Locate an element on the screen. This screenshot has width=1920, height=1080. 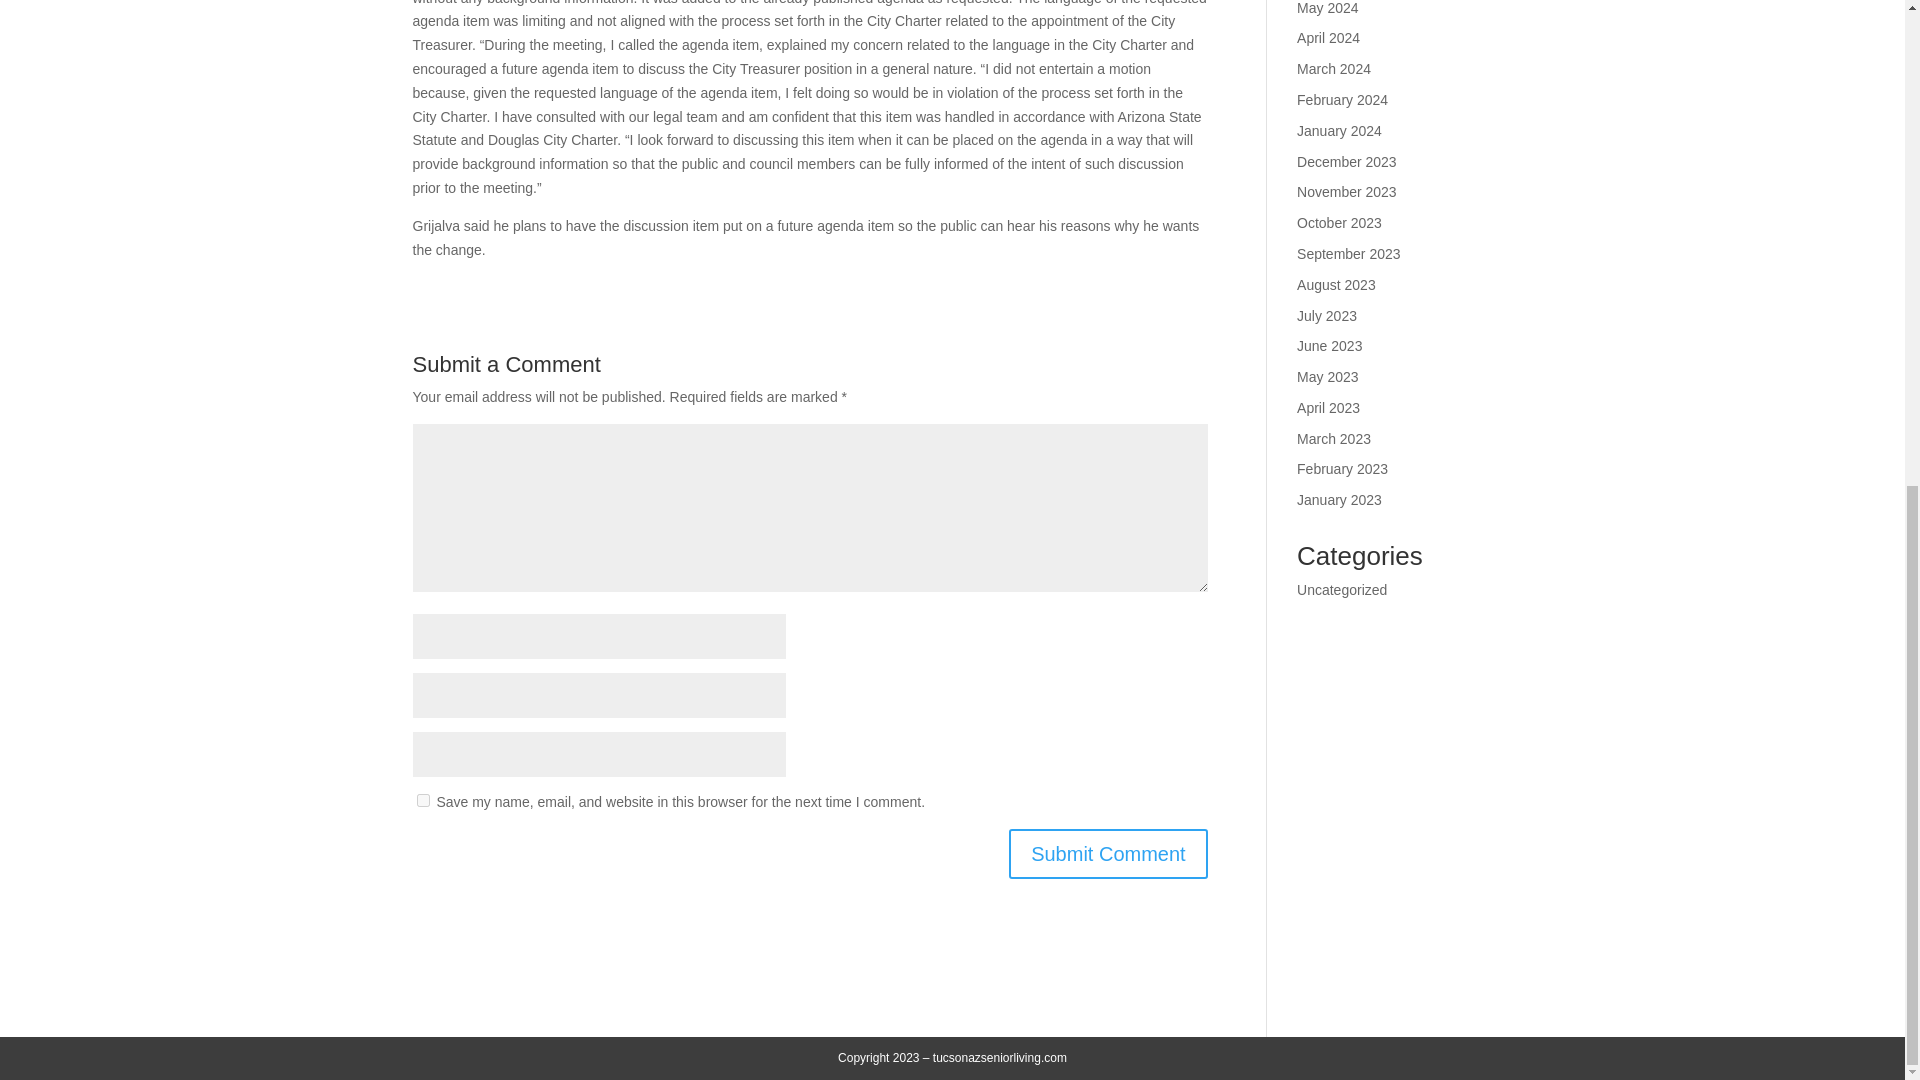
June 2023 is located at coordinates (1329, 346).